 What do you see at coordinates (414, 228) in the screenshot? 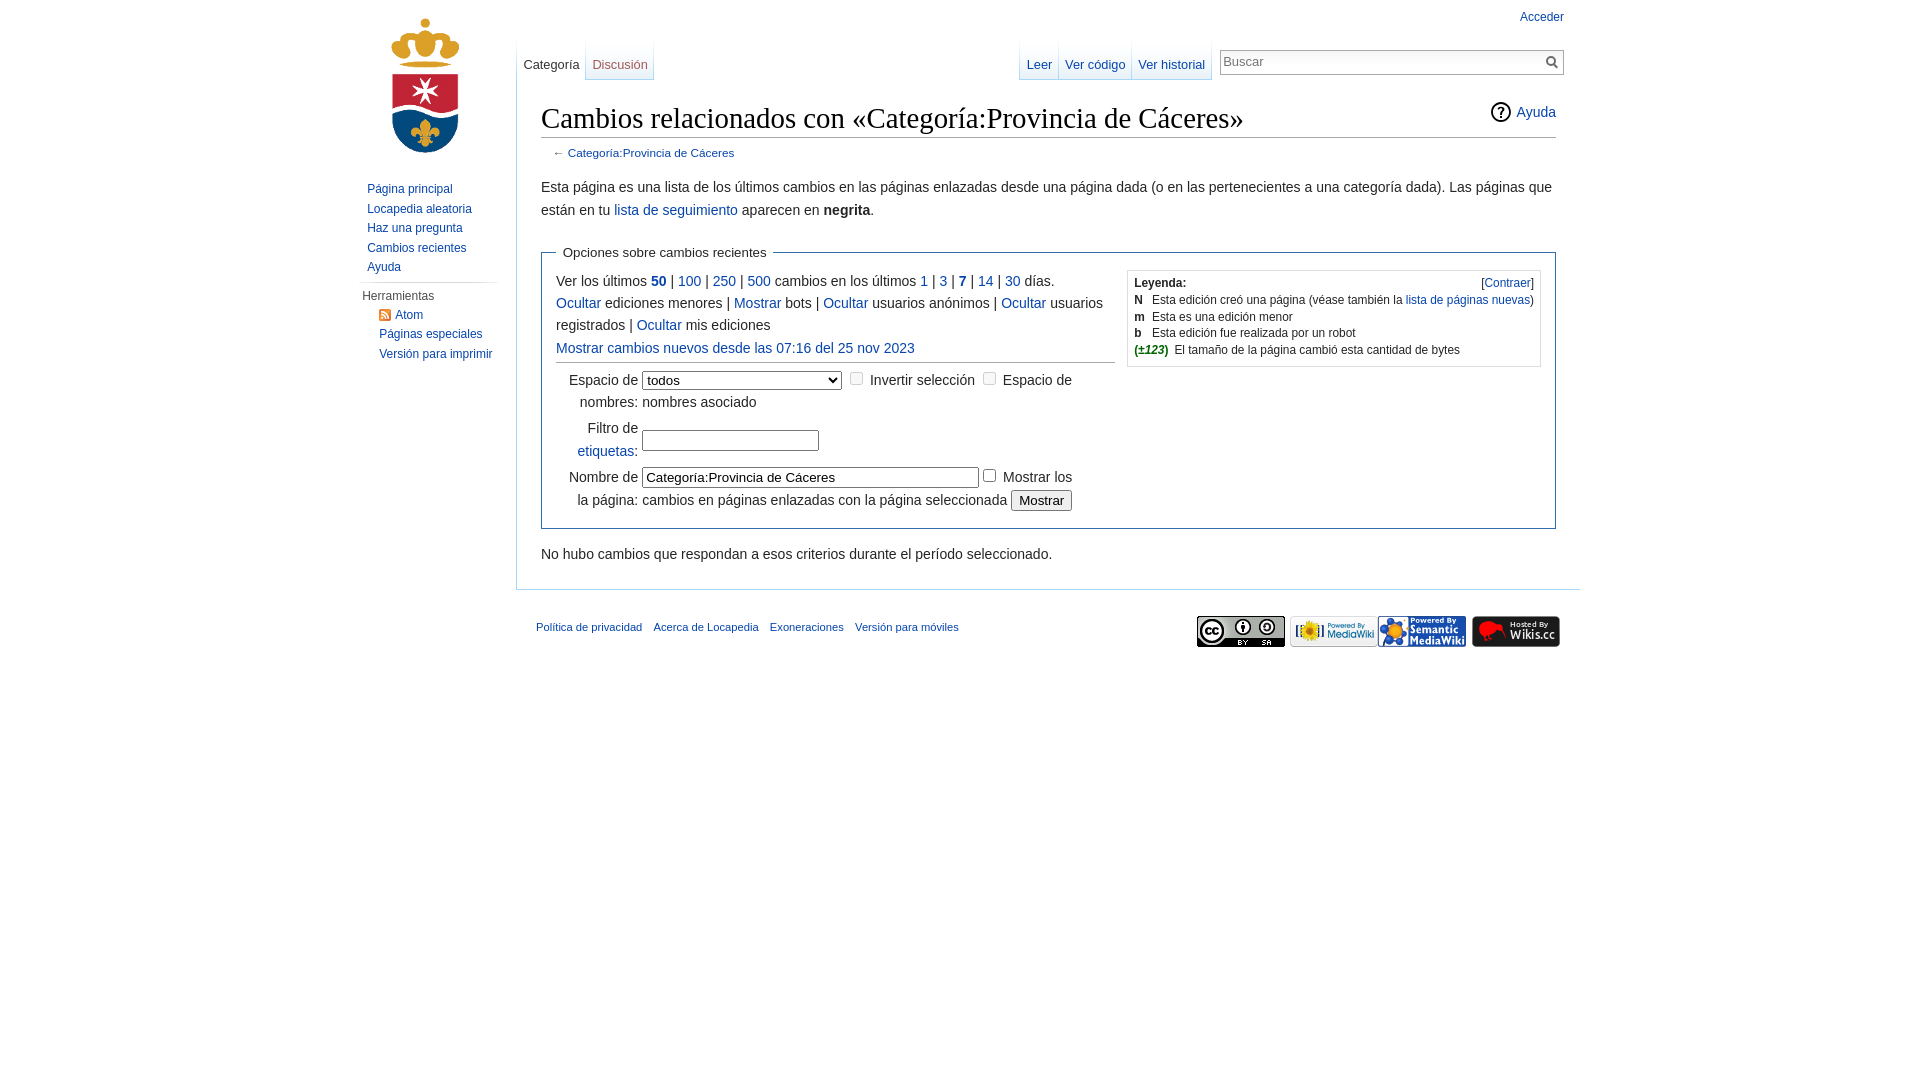
I see `Haz una pregunta` at bounding box center [414, 228].